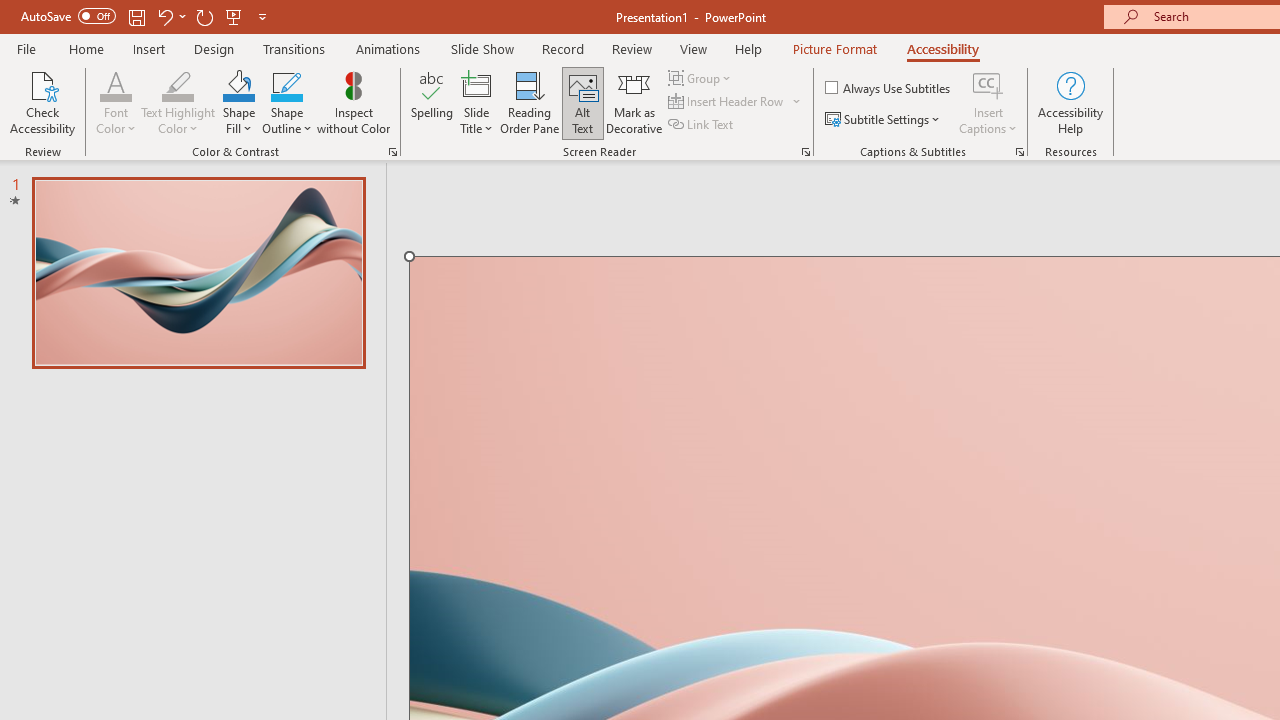 This screenshot has height=720, width=1280. Describe the element at coordinates (1070, 102) in the screenshot. I see `Accessibility Help` at that location.